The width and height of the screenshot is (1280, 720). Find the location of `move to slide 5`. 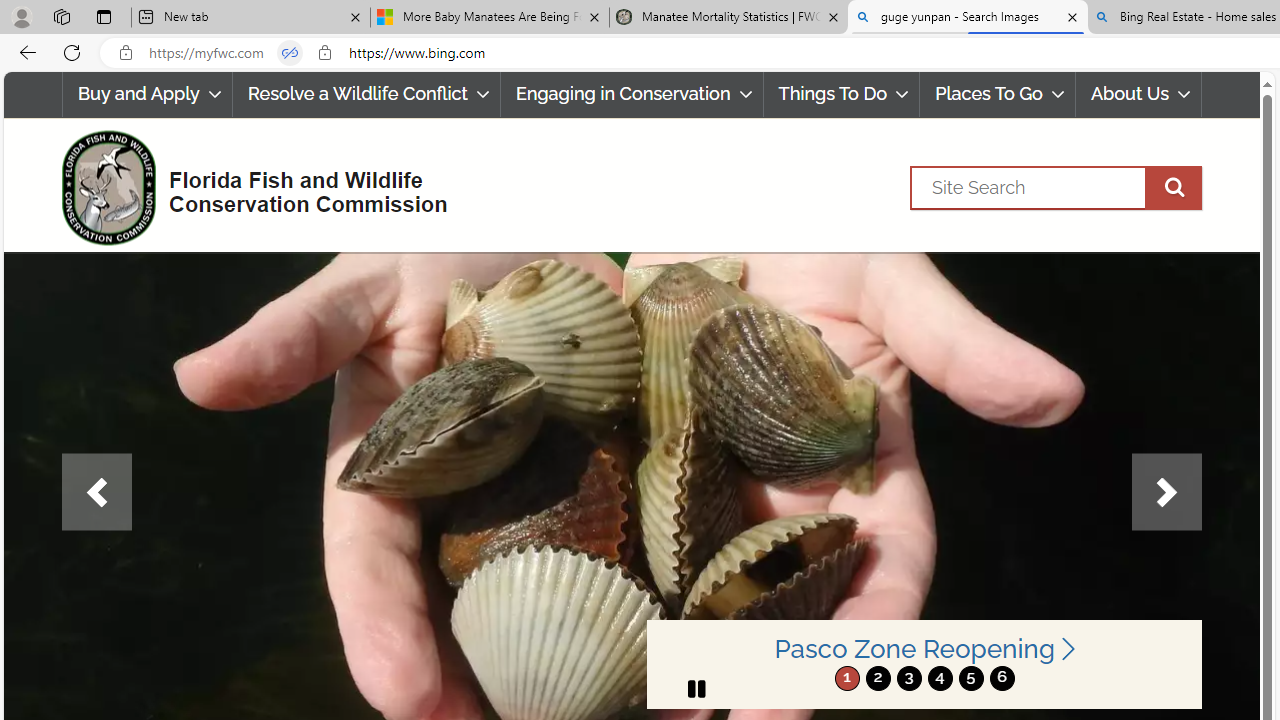

move to slide 5 is located at coordinates (970, 678).